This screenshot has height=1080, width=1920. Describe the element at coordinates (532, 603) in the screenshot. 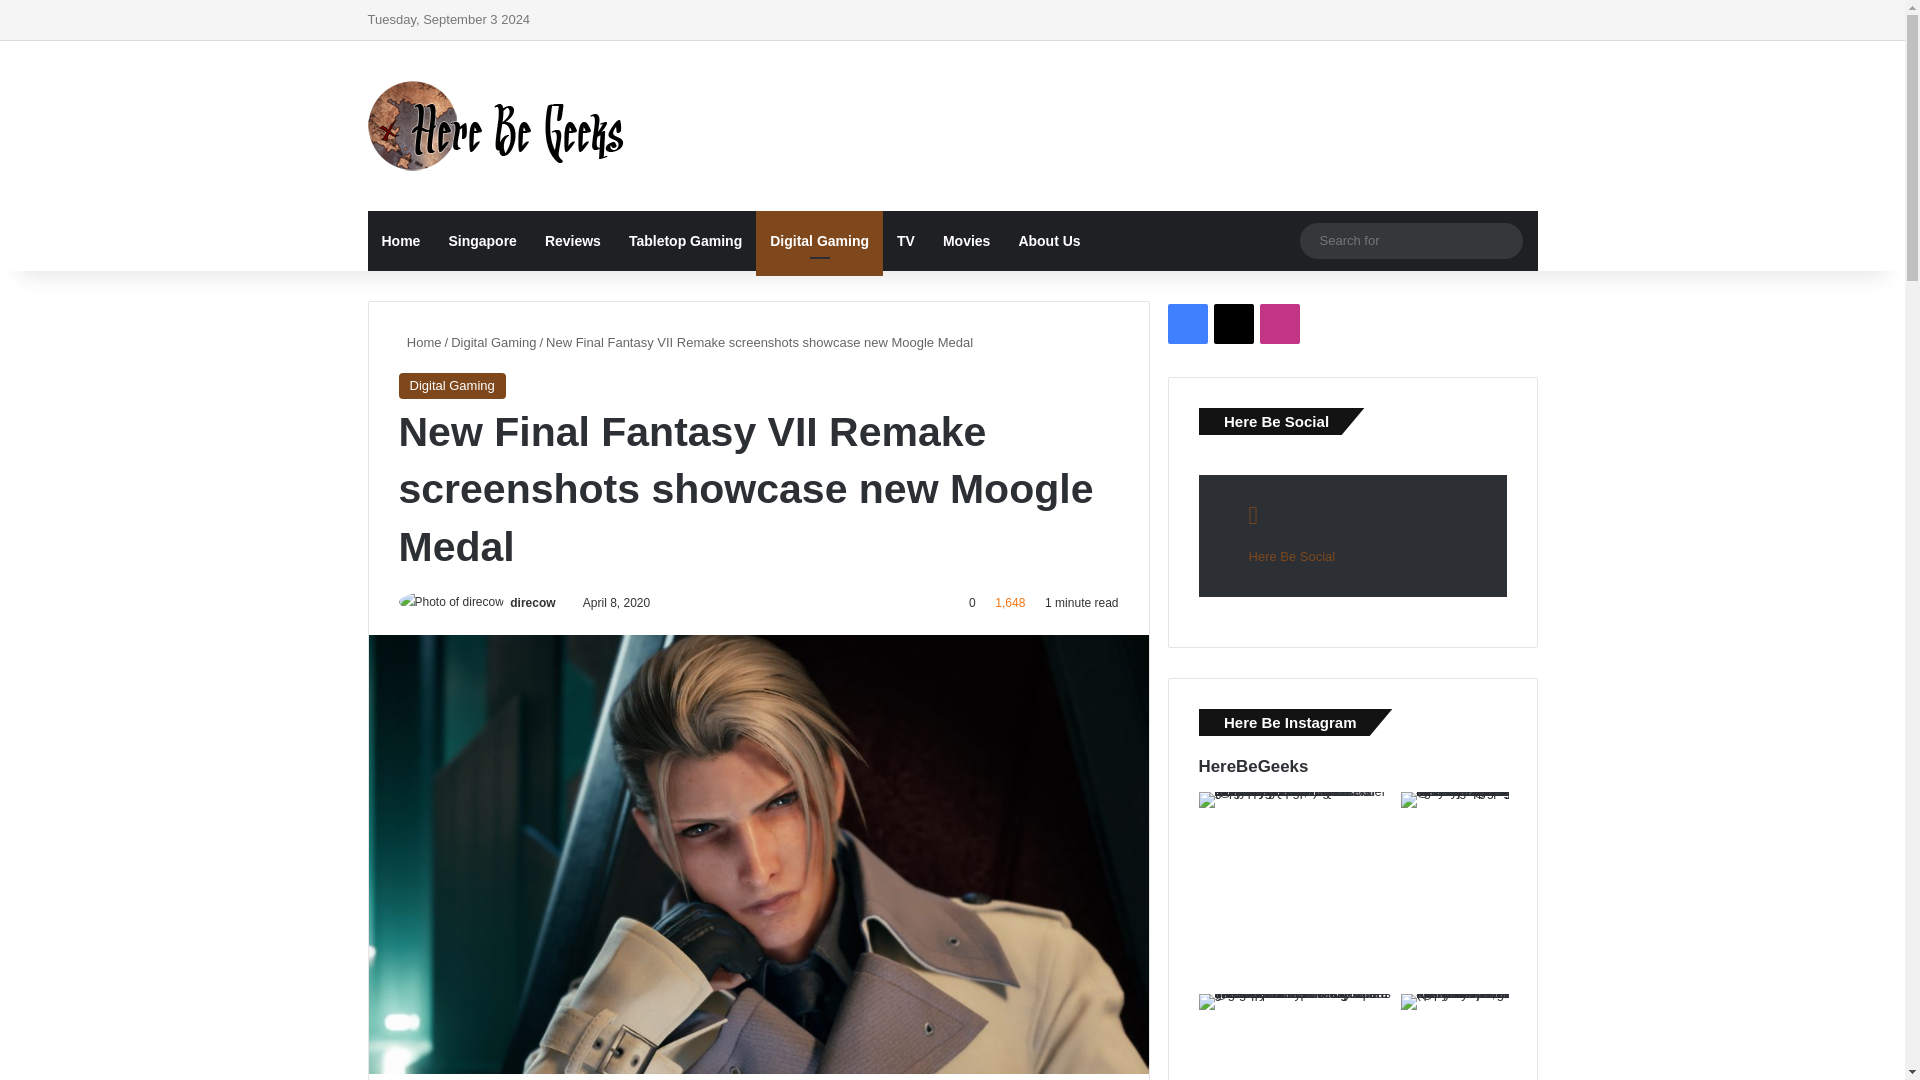

I see `direcow` at that location.